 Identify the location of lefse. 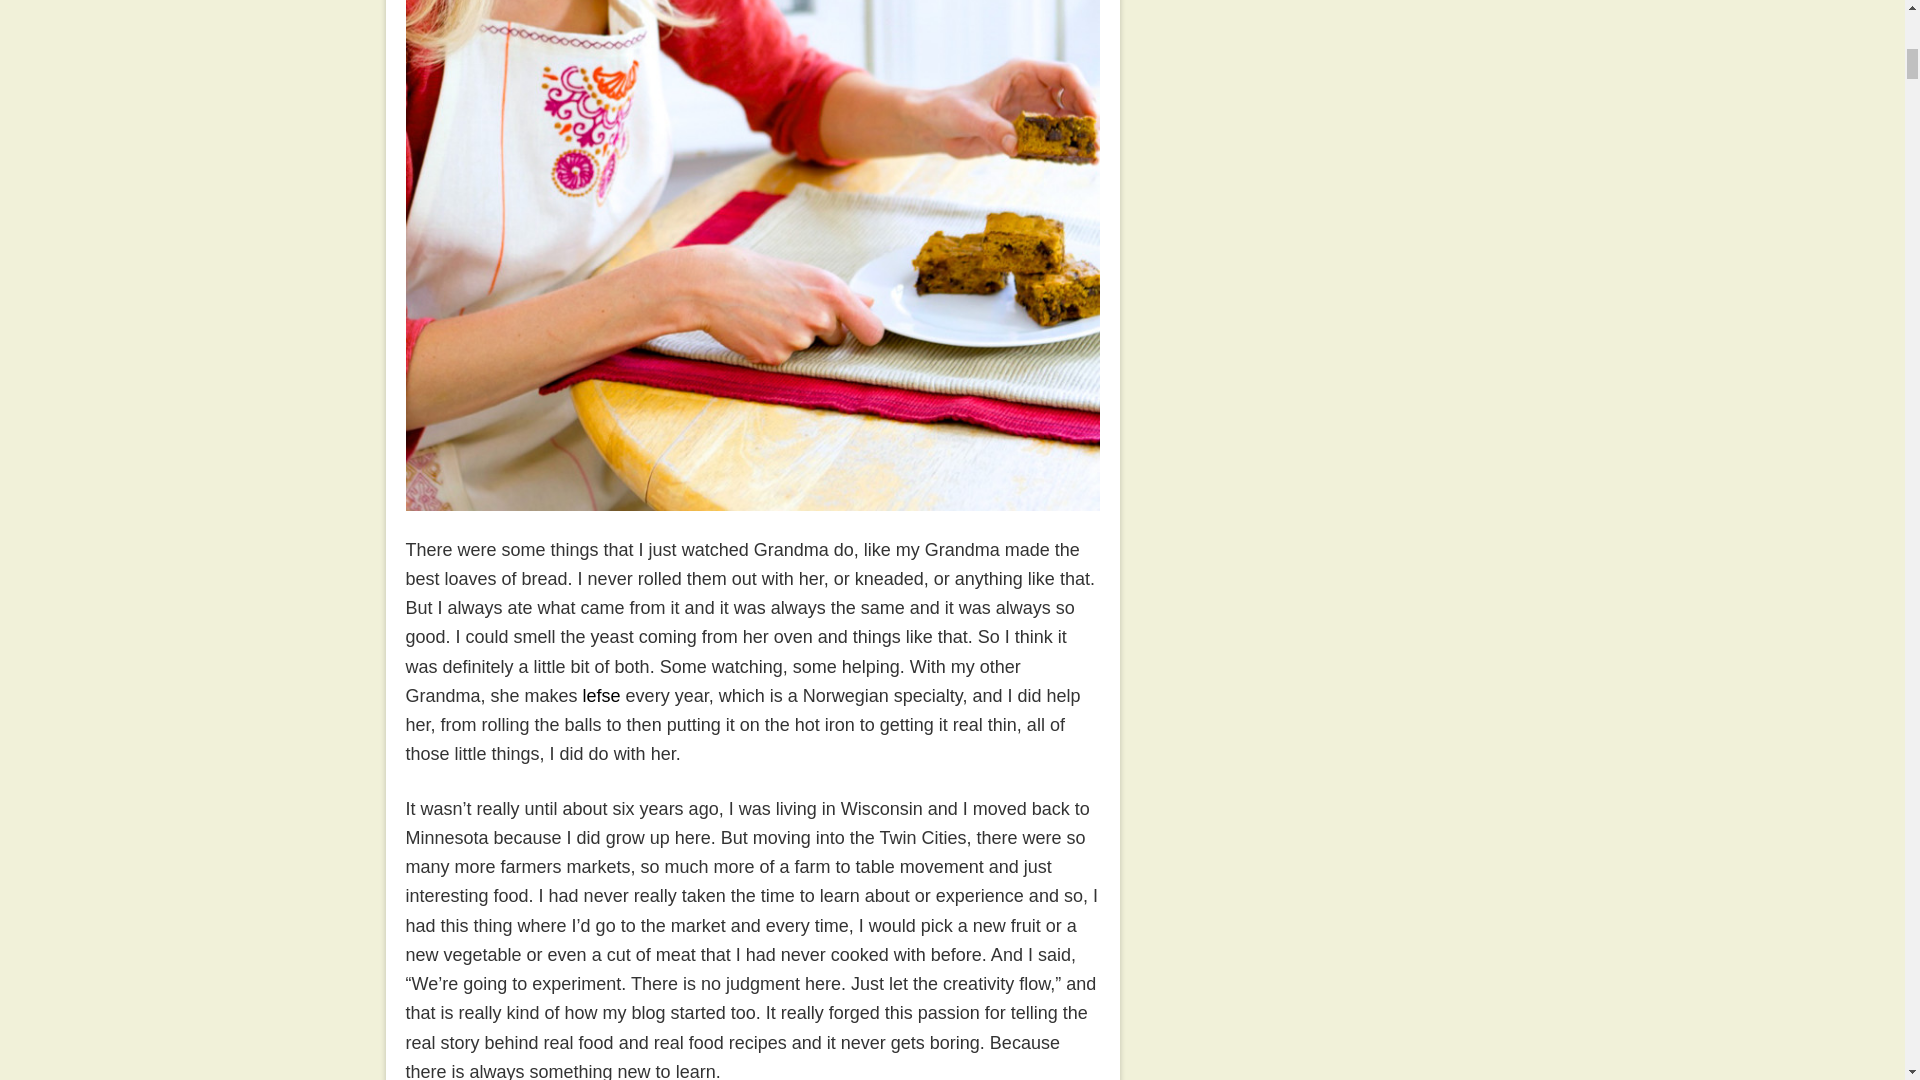
(602, 696).